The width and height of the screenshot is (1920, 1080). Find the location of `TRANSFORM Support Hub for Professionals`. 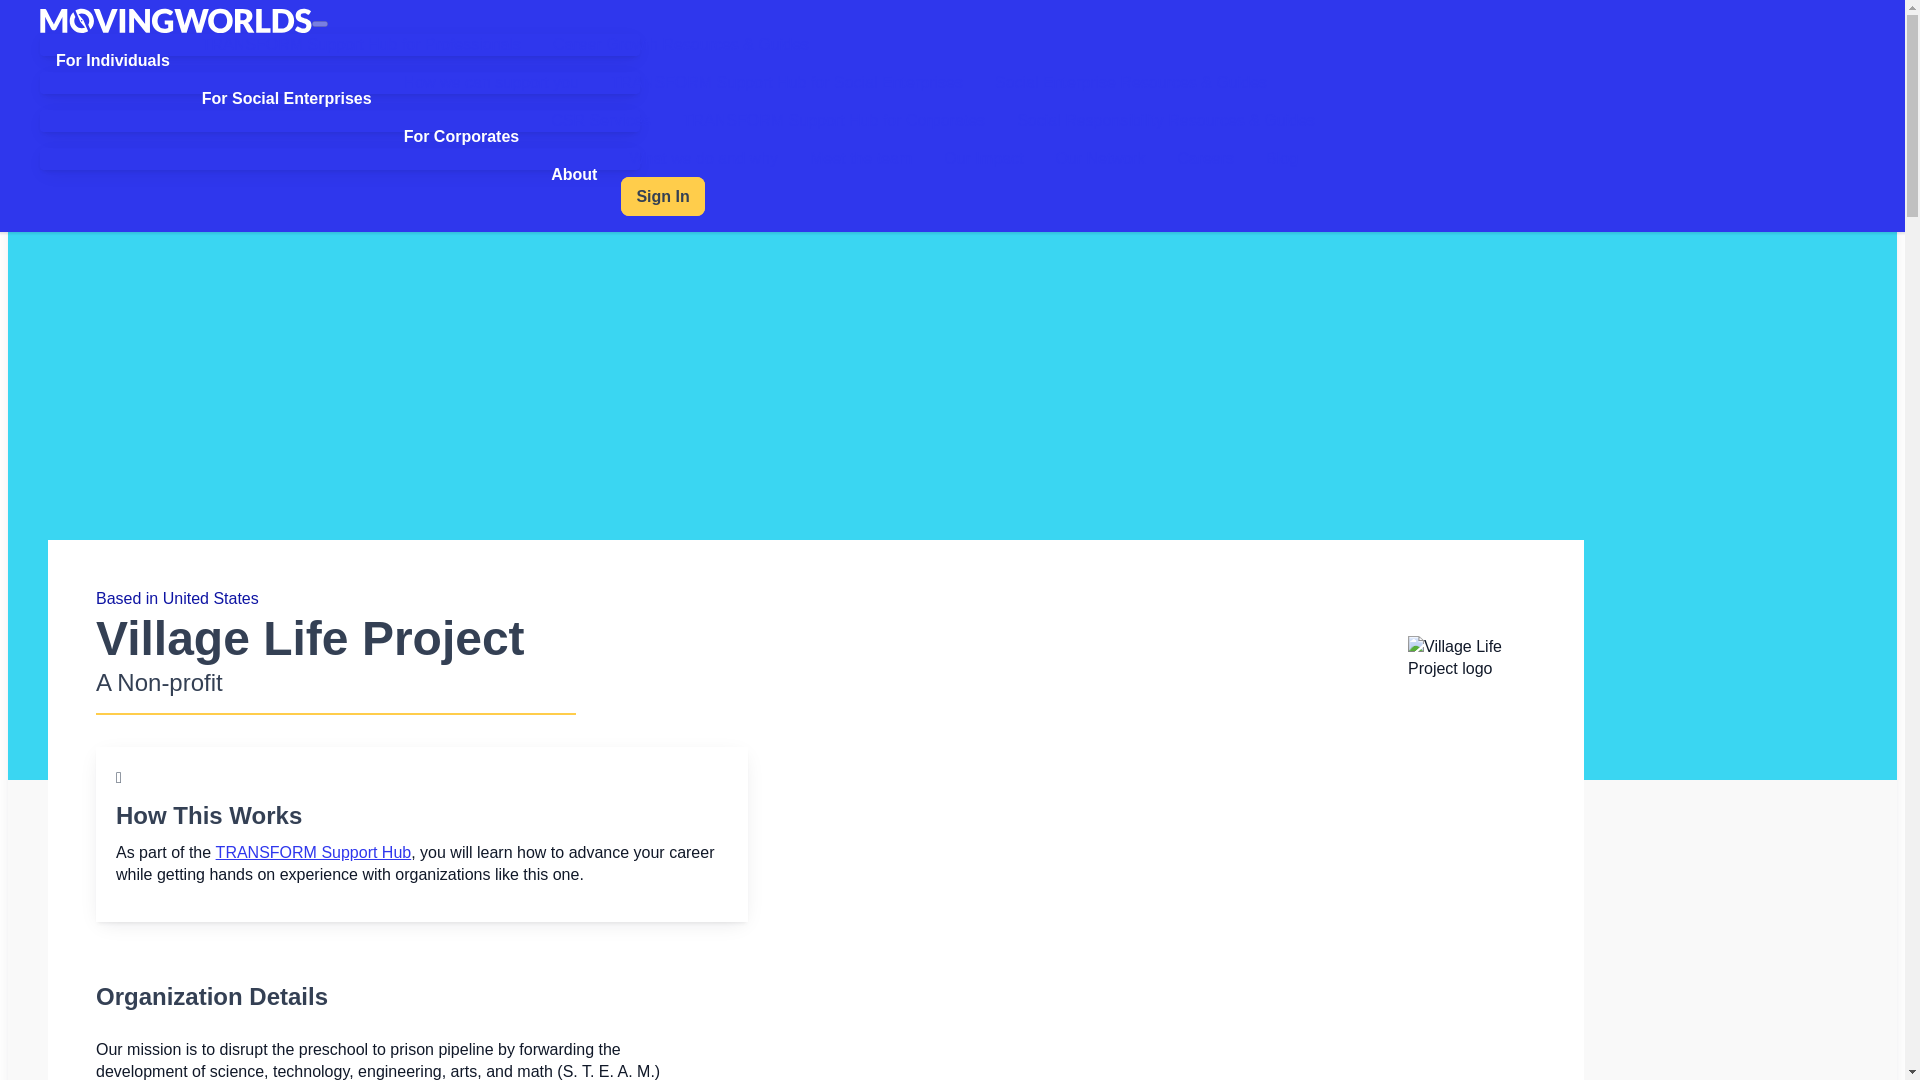

TRANSFORM Support Hub for Professionals is located at coordinates (362, 44).